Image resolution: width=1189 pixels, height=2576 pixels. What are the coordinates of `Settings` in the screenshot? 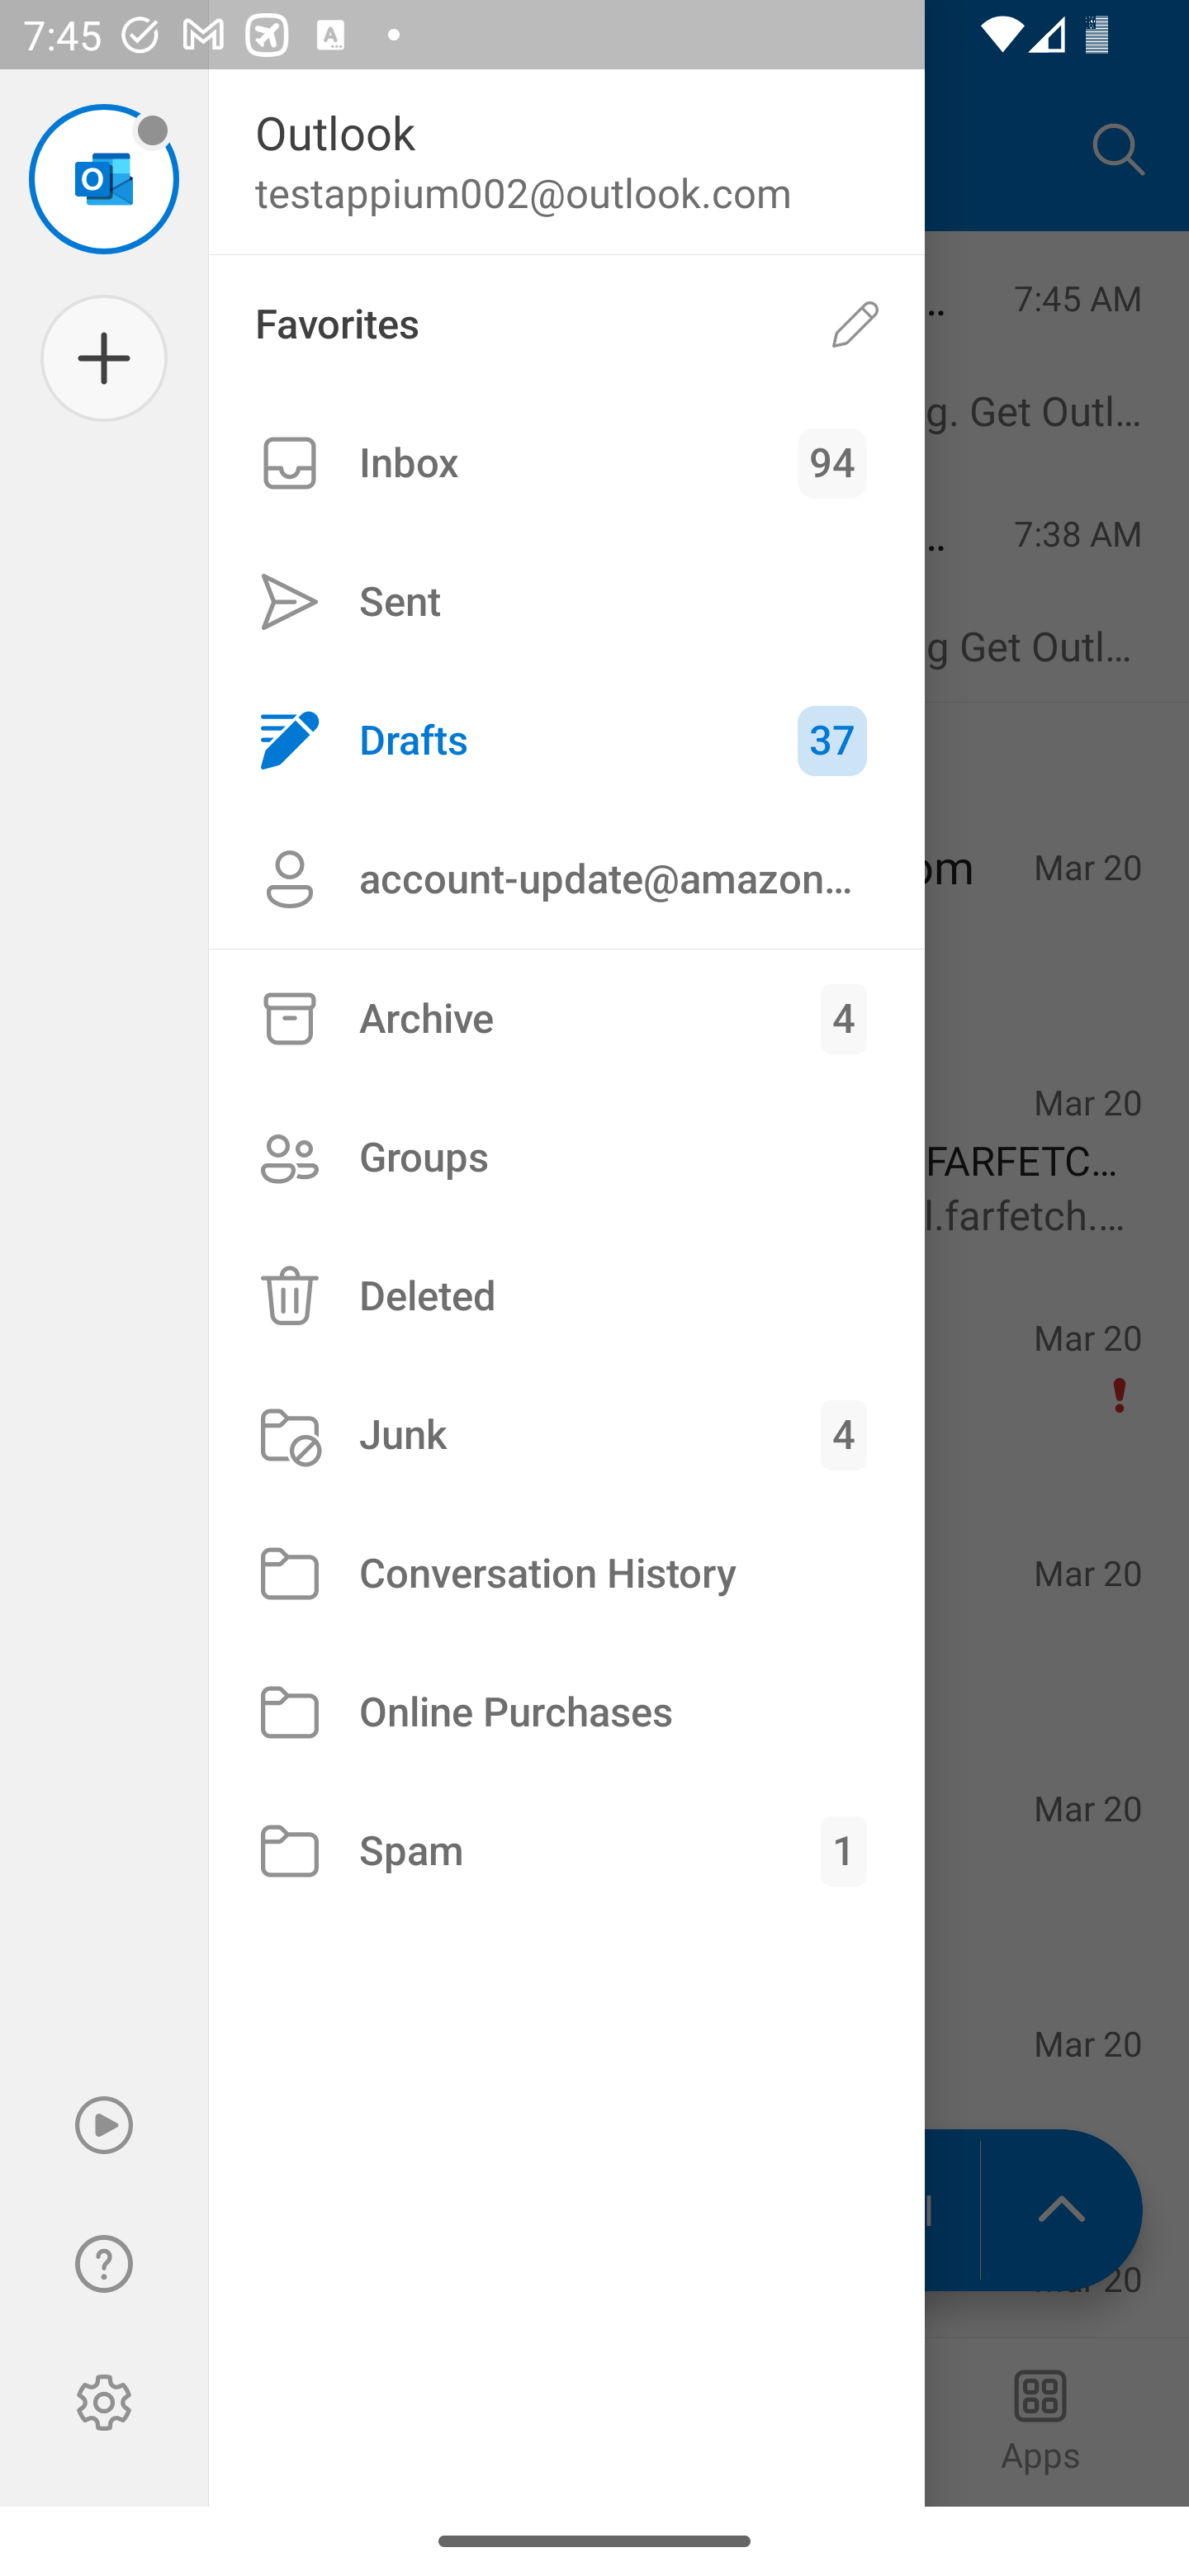 It's located at (104, 2403).